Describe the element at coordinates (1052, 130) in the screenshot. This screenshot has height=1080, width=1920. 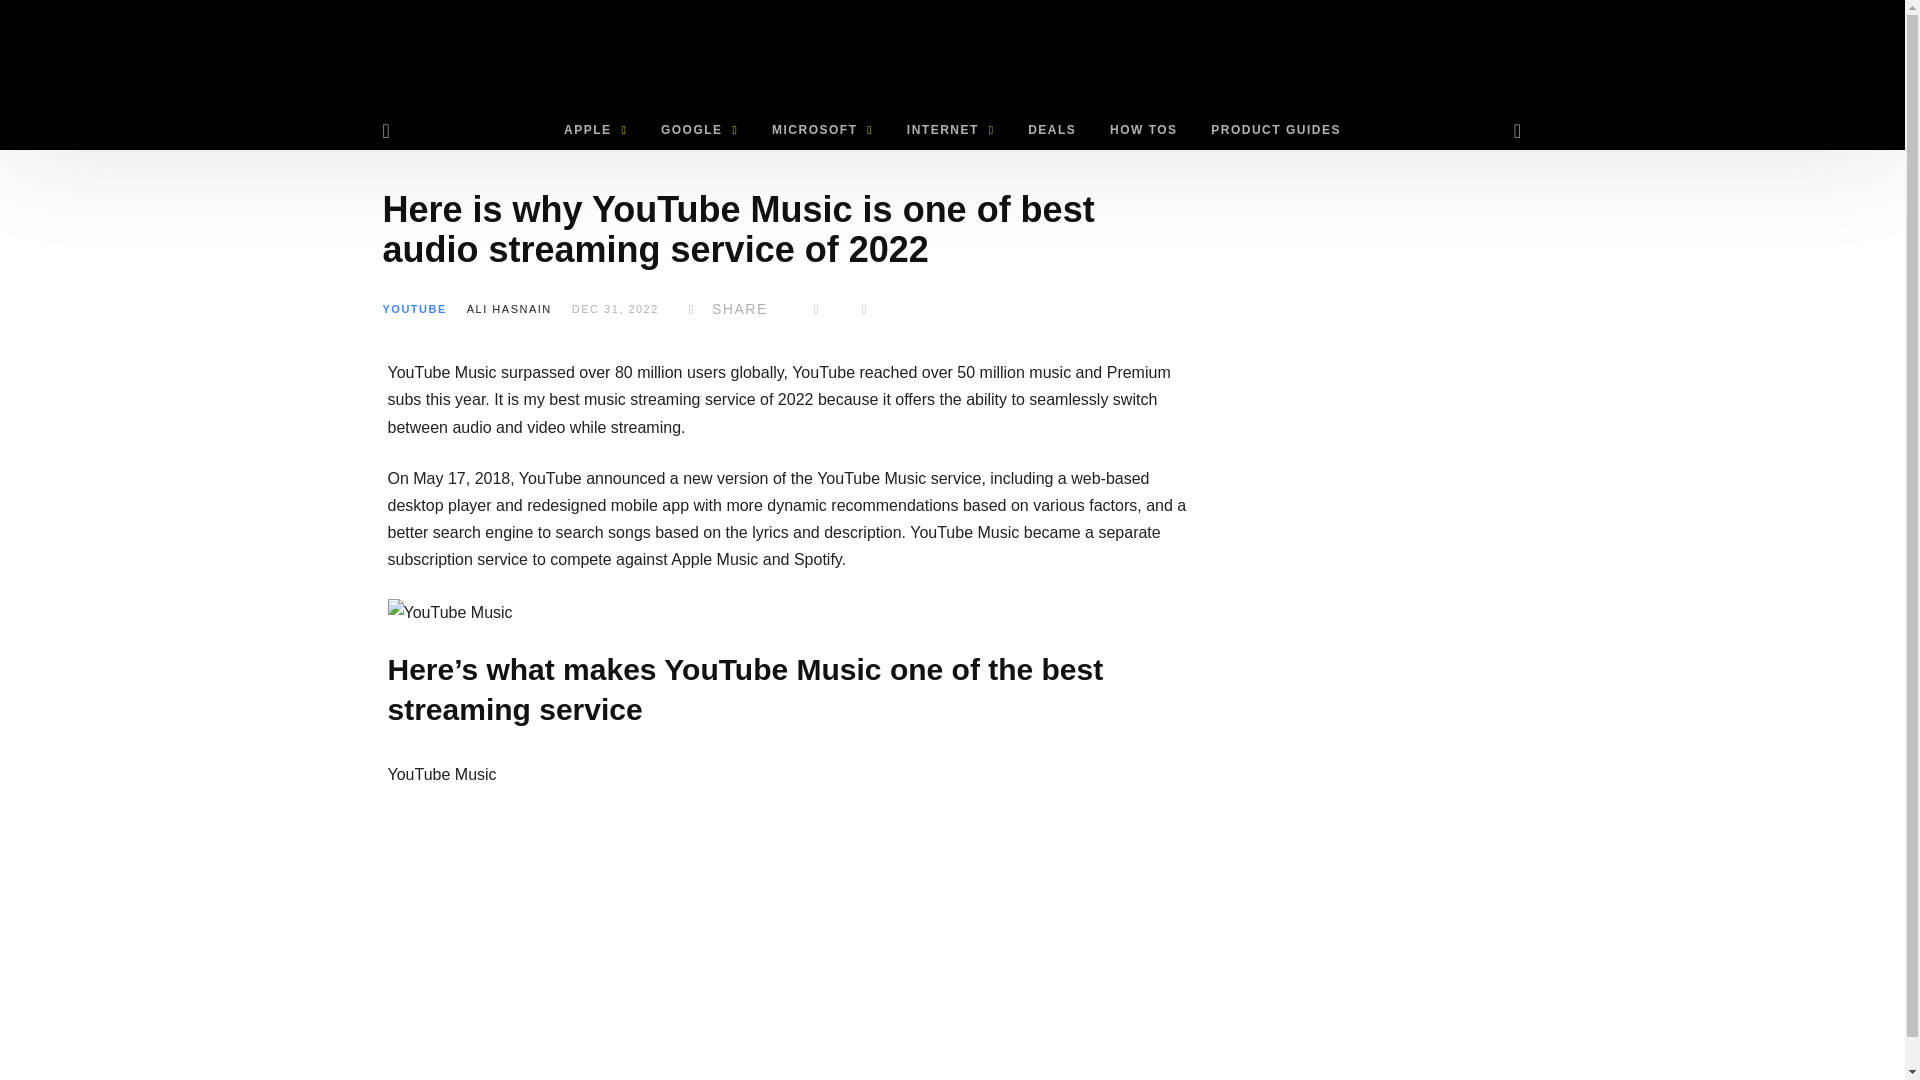
I see `DEALS` at that location.